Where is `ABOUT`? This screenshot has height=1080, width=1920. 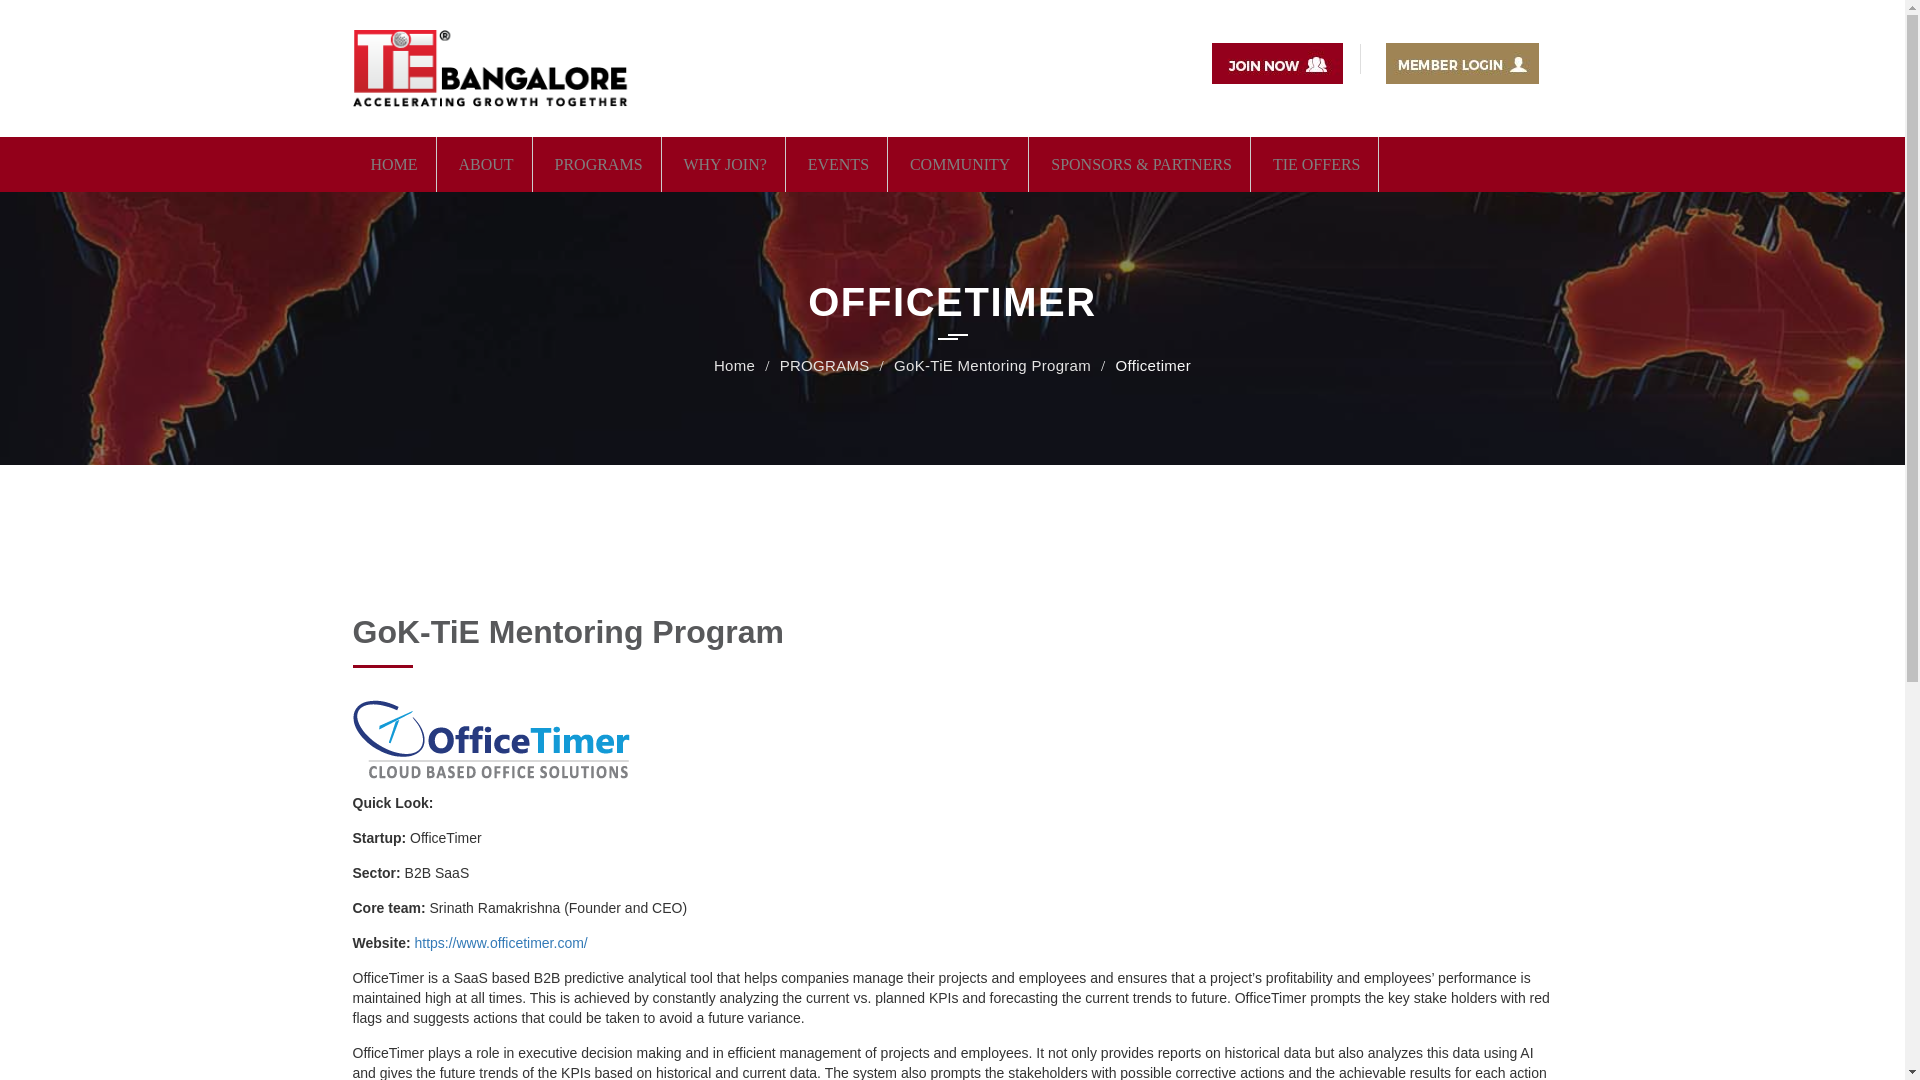
ABOUT is located at coordinates (485, 164).